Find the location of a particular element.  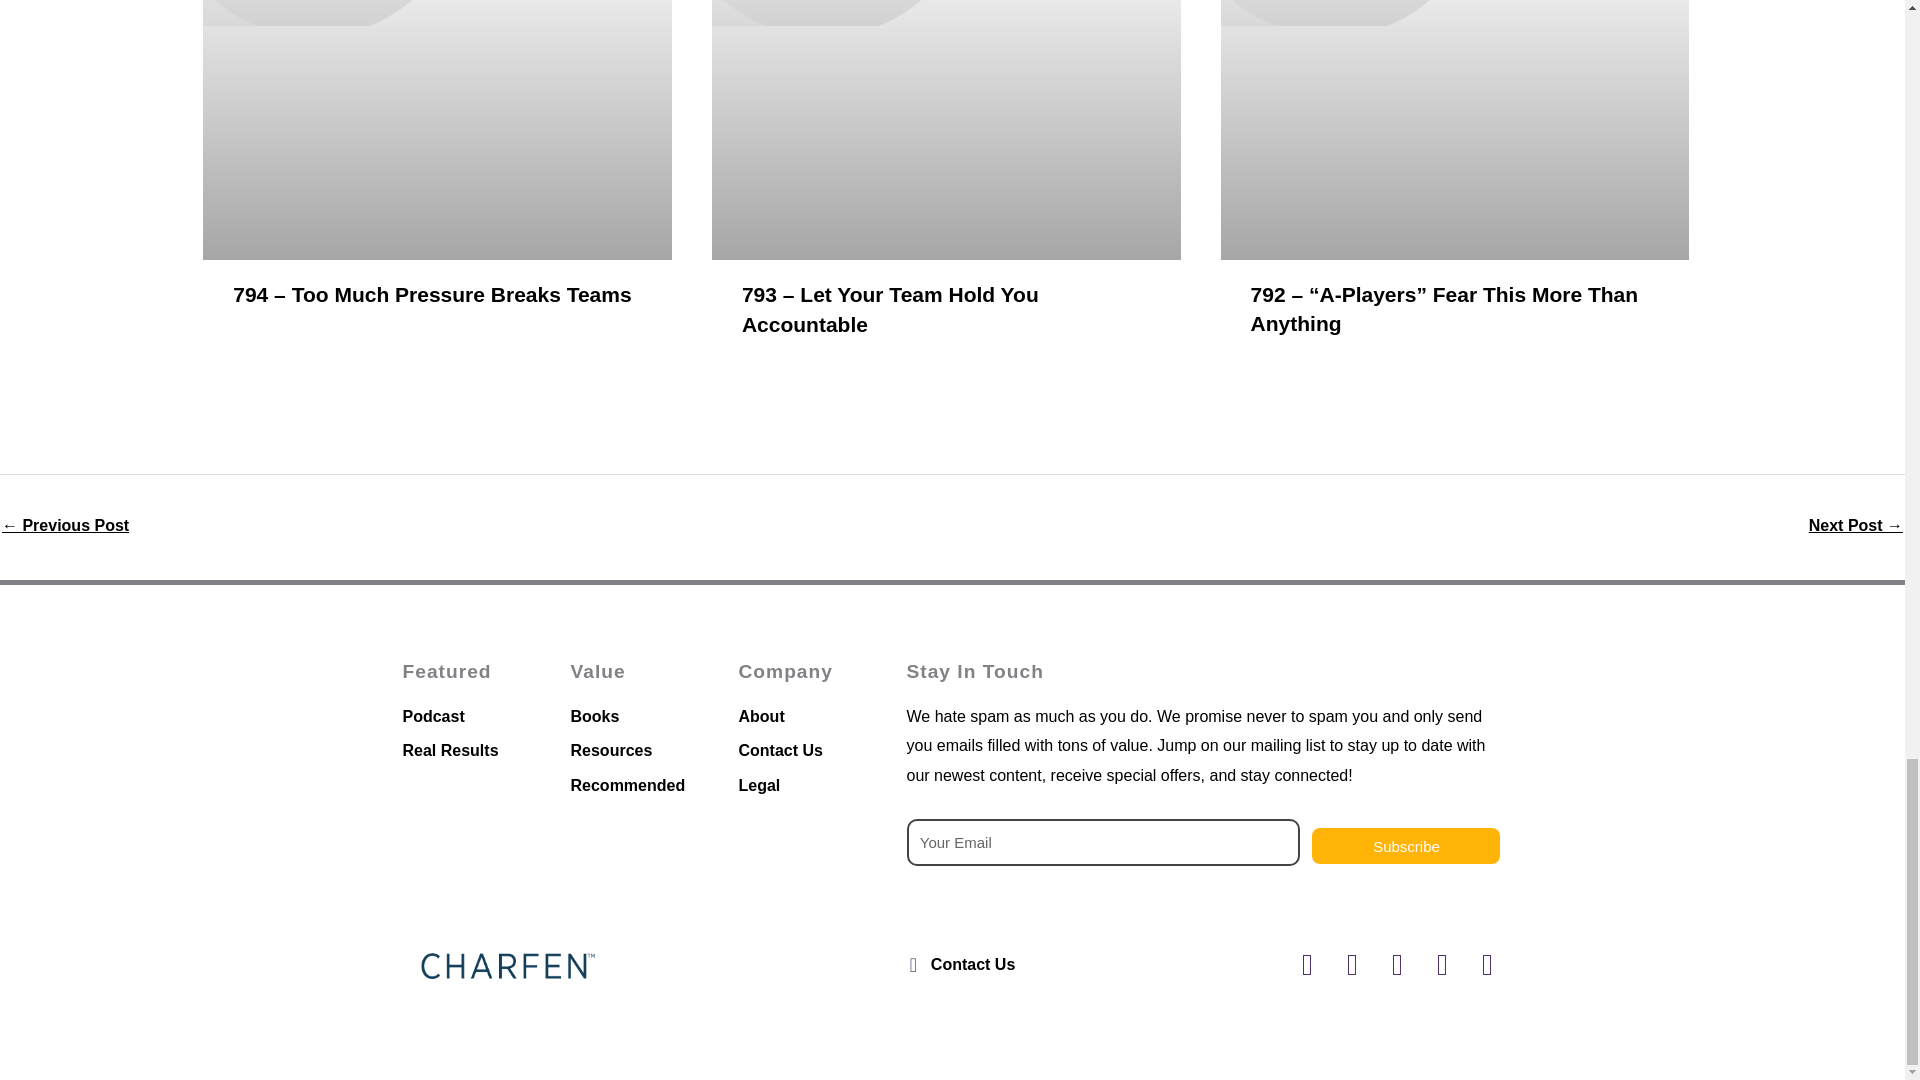

Instagram is located at coordinates (1352, 964).